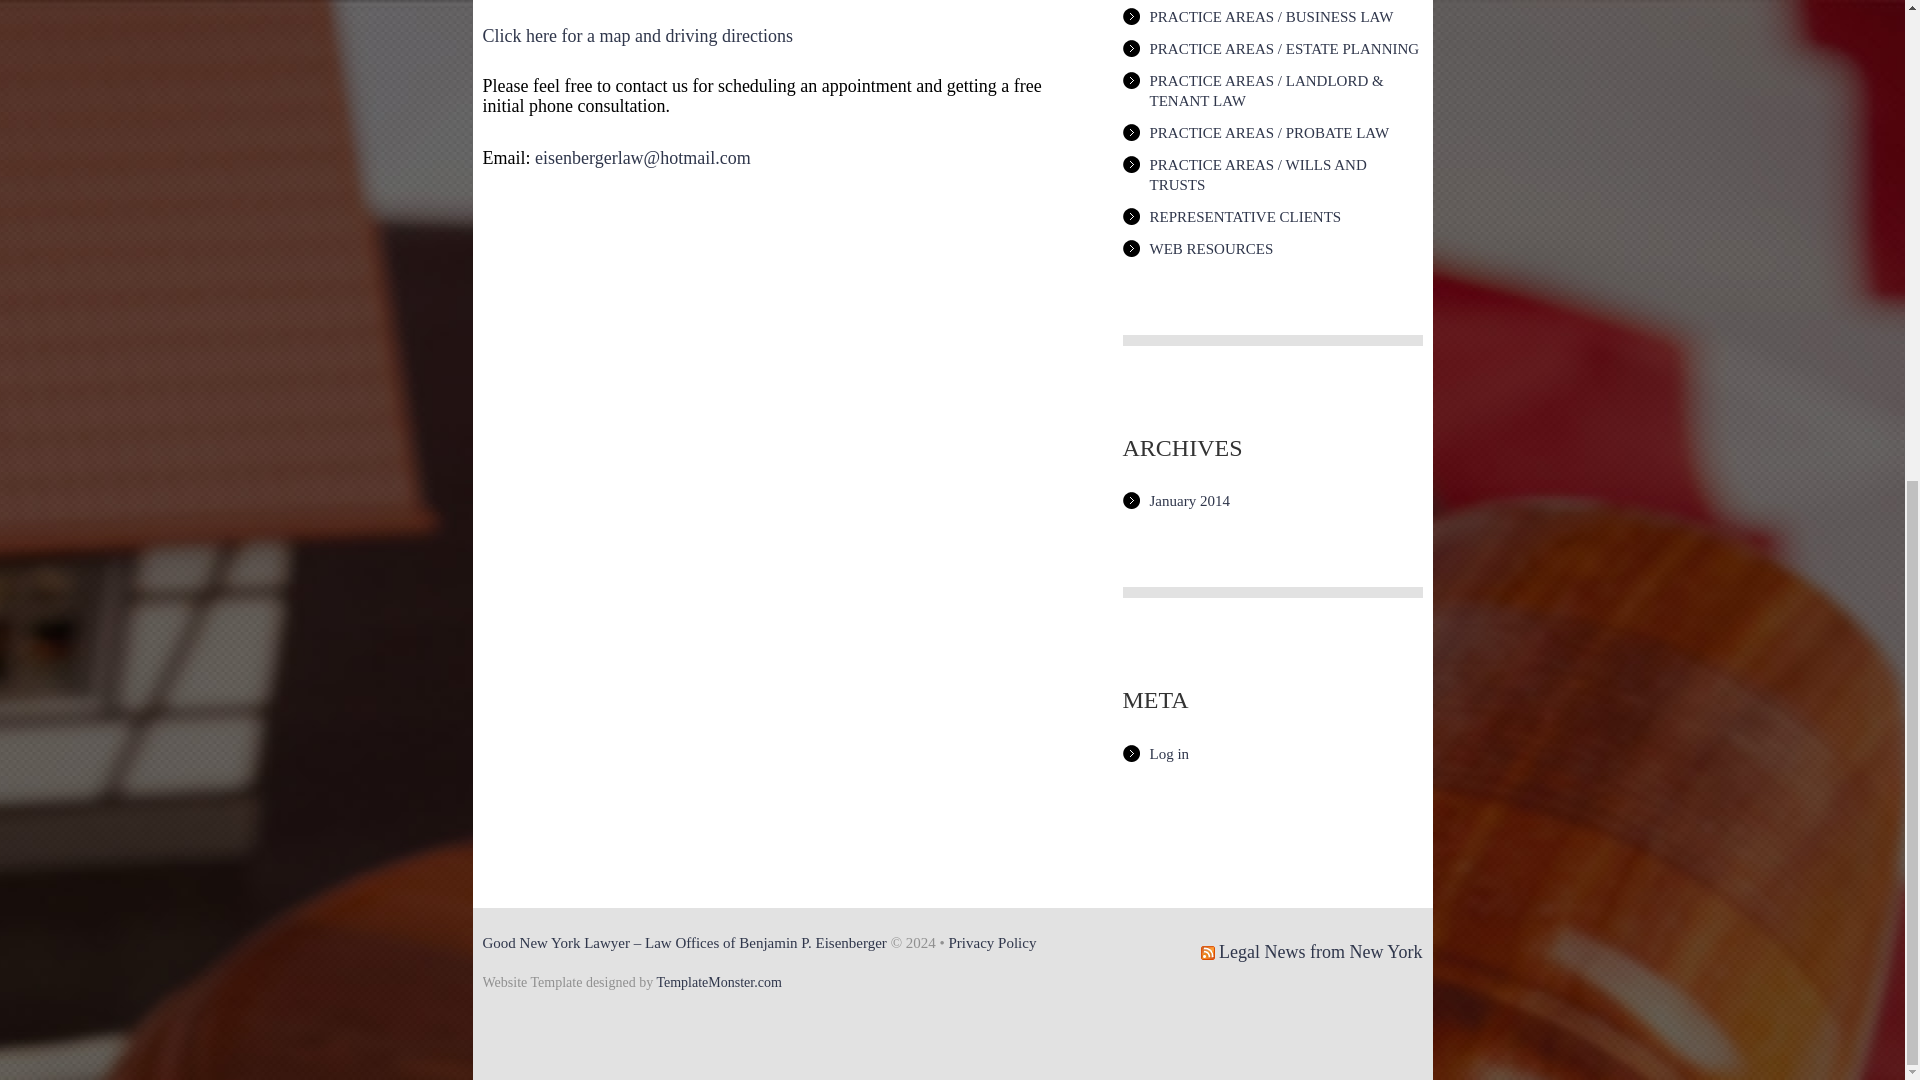  What do you see at coordinates (718, 982) in the screenshot?
I see `TemplateMonster.com` at bounding box center [718, 982].